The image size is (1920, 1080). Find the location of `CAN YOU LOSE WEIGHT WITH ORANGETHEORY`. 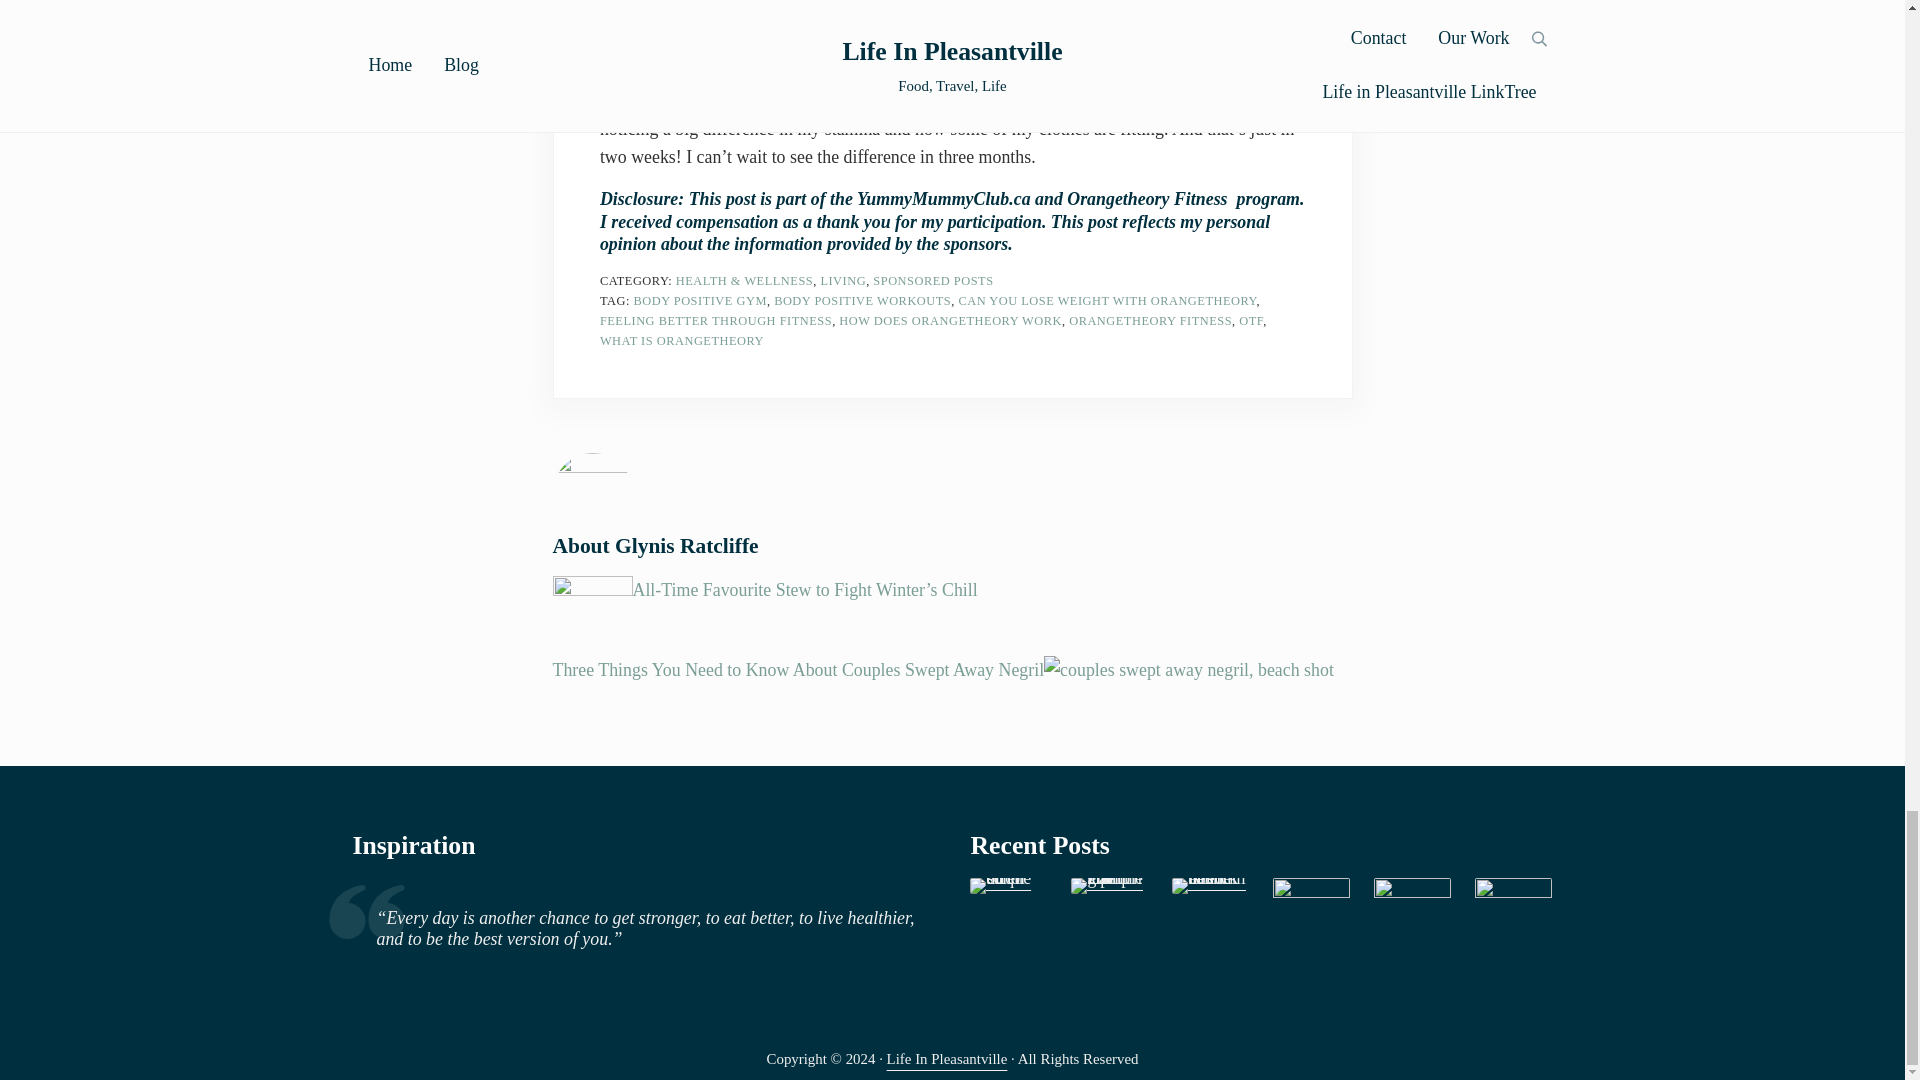

CAN YOU LOSE WEIGHT WITH ORANGETHEORY is located at coordinates (1106, 300).